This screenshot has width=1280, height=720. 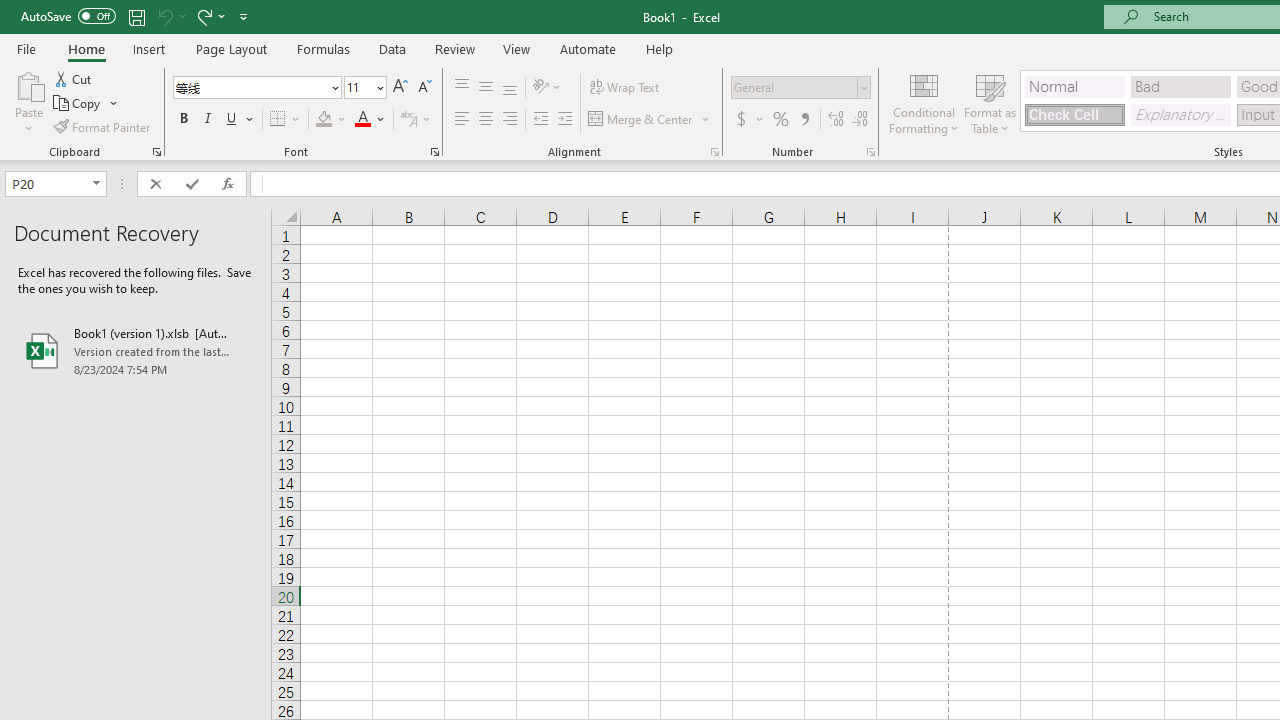 I want to click on Decrease Decimal, so click(x=859, y=120).